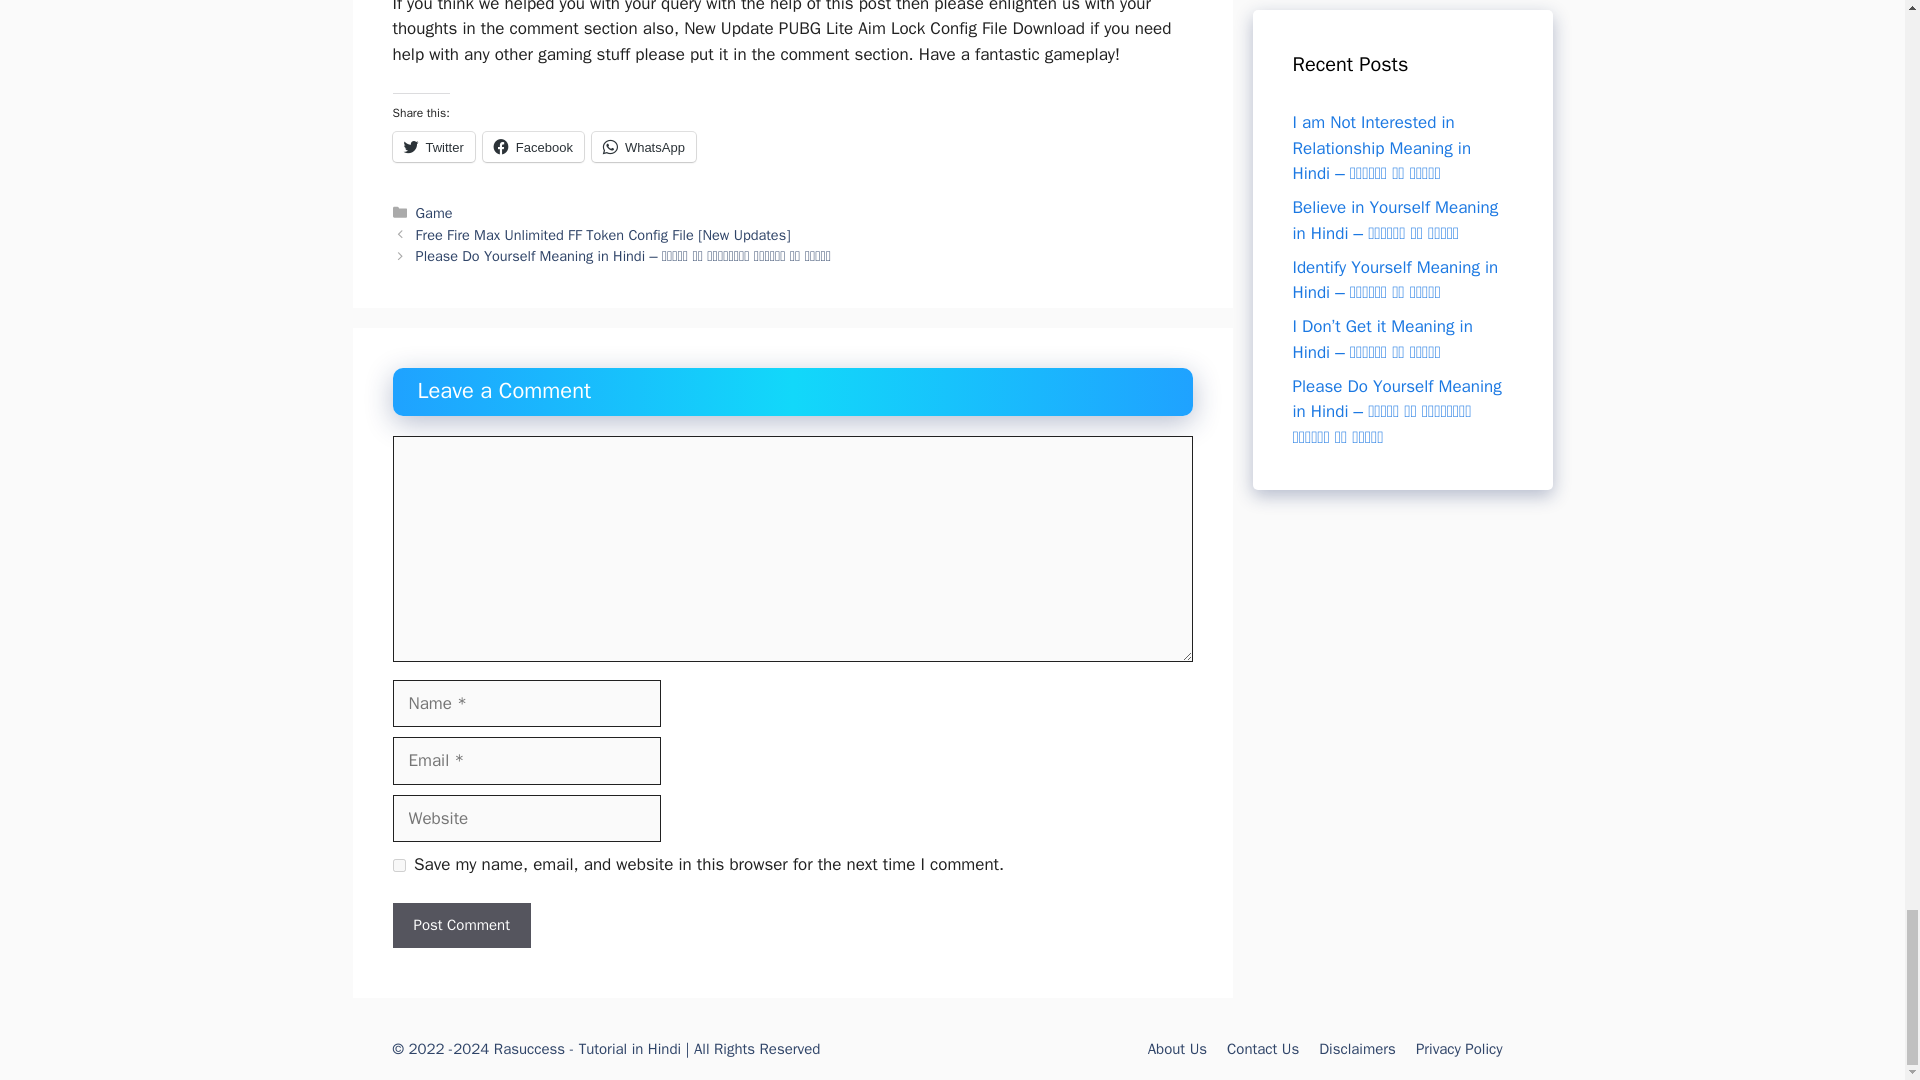 The height and width of the screenshot is (1080, 1920). What do you see at coordinates (643, 146) in the screenshot?
I see `WhatsApp` at bounding box center [643, 146].